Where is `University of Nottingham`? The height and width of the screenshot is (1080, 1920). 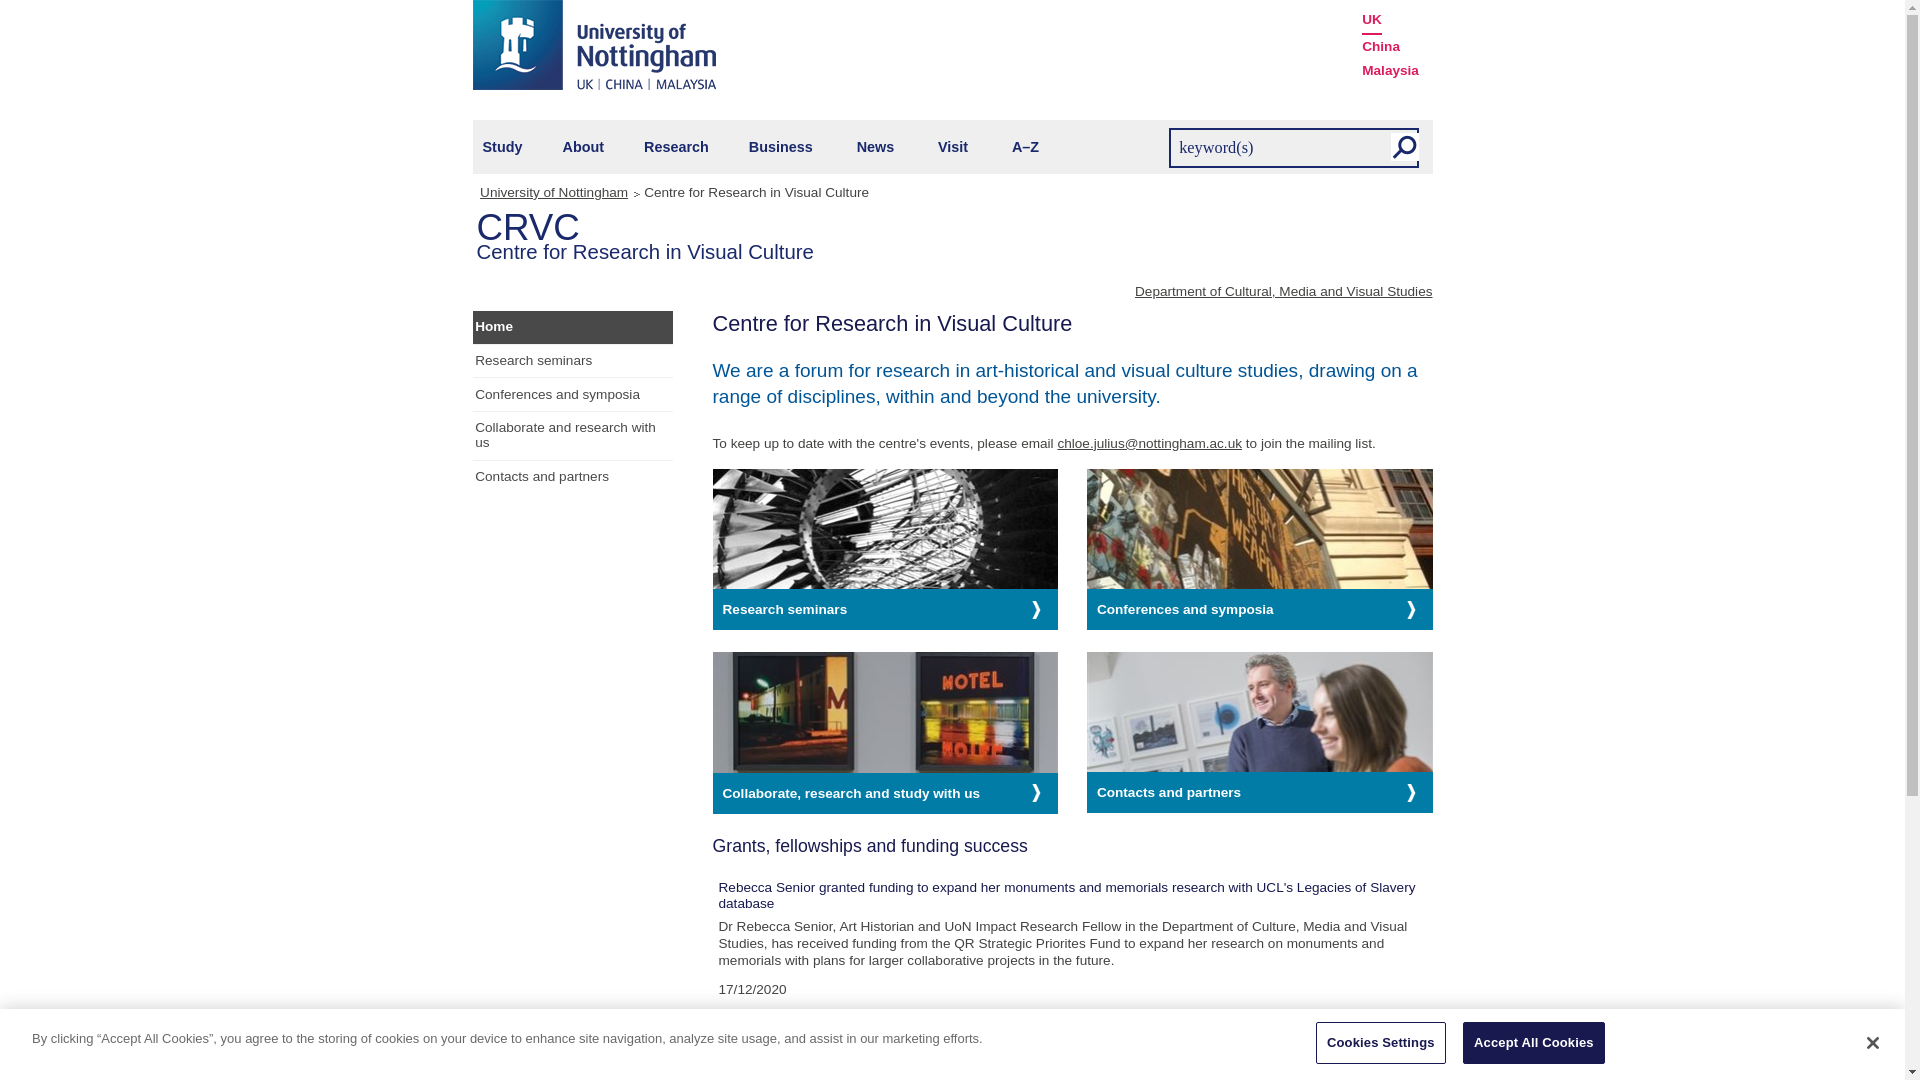 University of Nottingham is located at coordinates (593, 44).